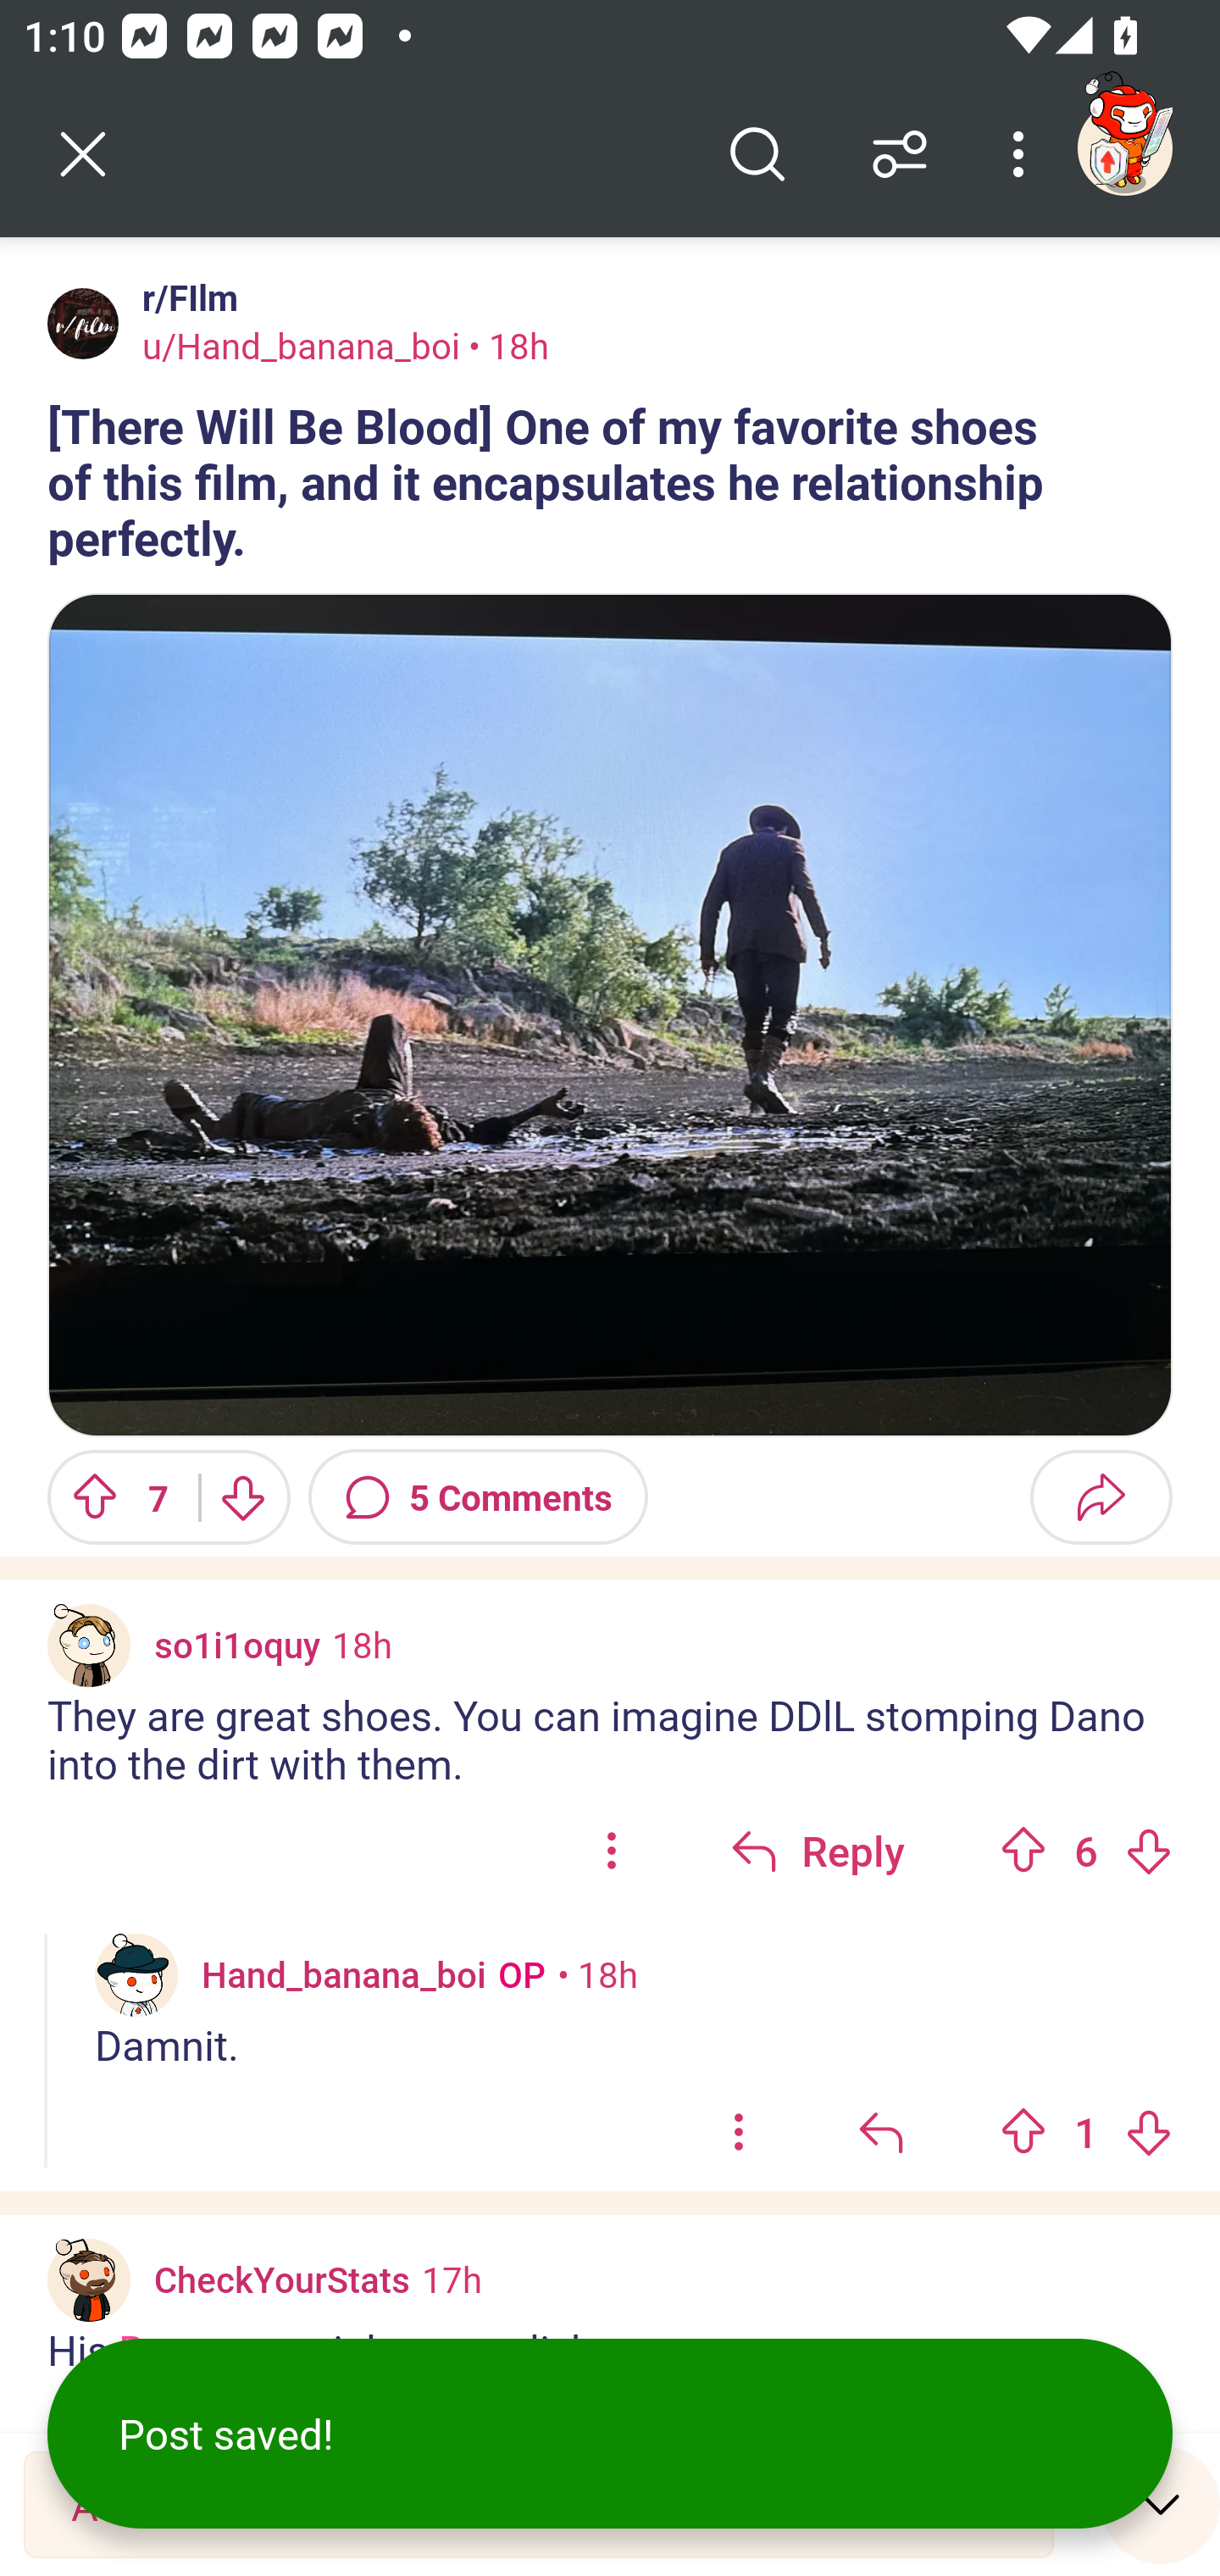 Image resolution: width=1220 pixels, height=2576 pixels. I want to click on Avatar, so click(83, 323).